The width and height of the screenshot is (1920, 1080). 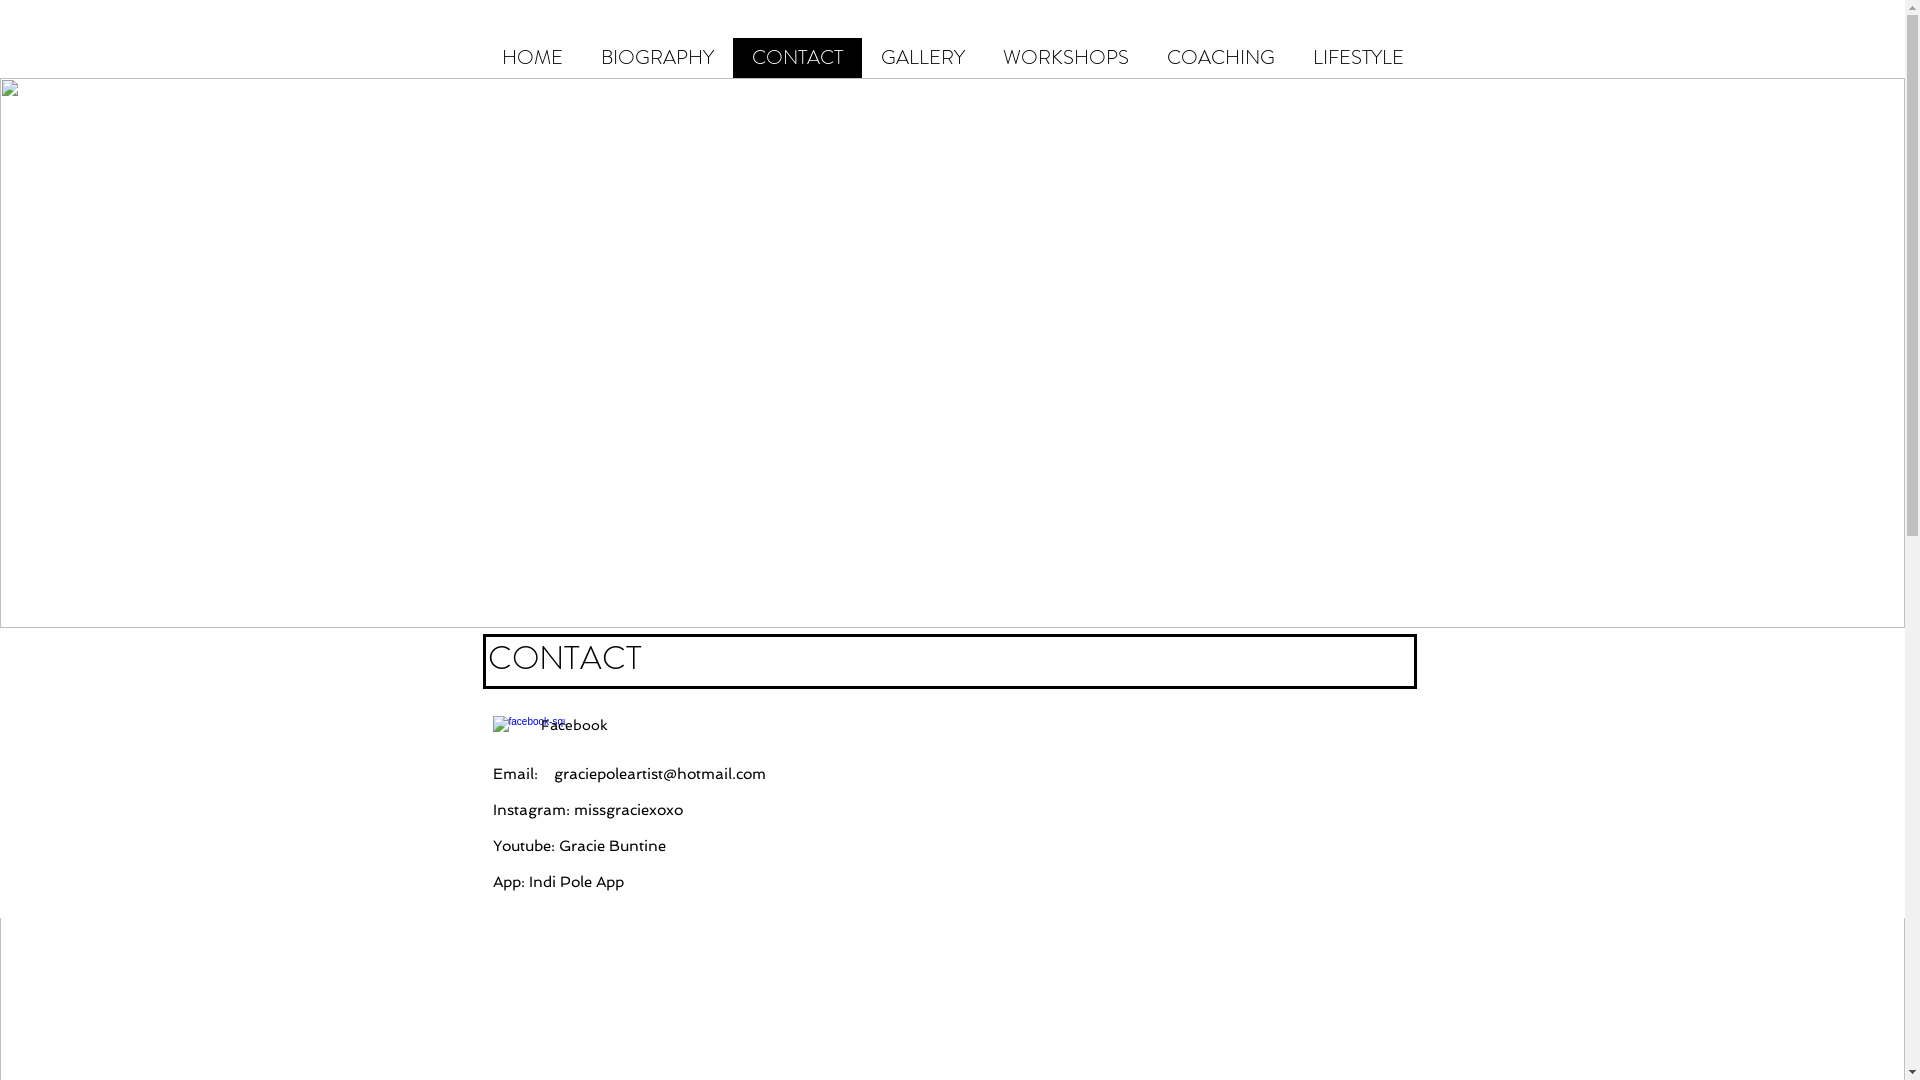 What do you see at coordinates (1066, 58) in the screenshot?
I see `WORKSHOPS` at bounding box center [1066, 58].